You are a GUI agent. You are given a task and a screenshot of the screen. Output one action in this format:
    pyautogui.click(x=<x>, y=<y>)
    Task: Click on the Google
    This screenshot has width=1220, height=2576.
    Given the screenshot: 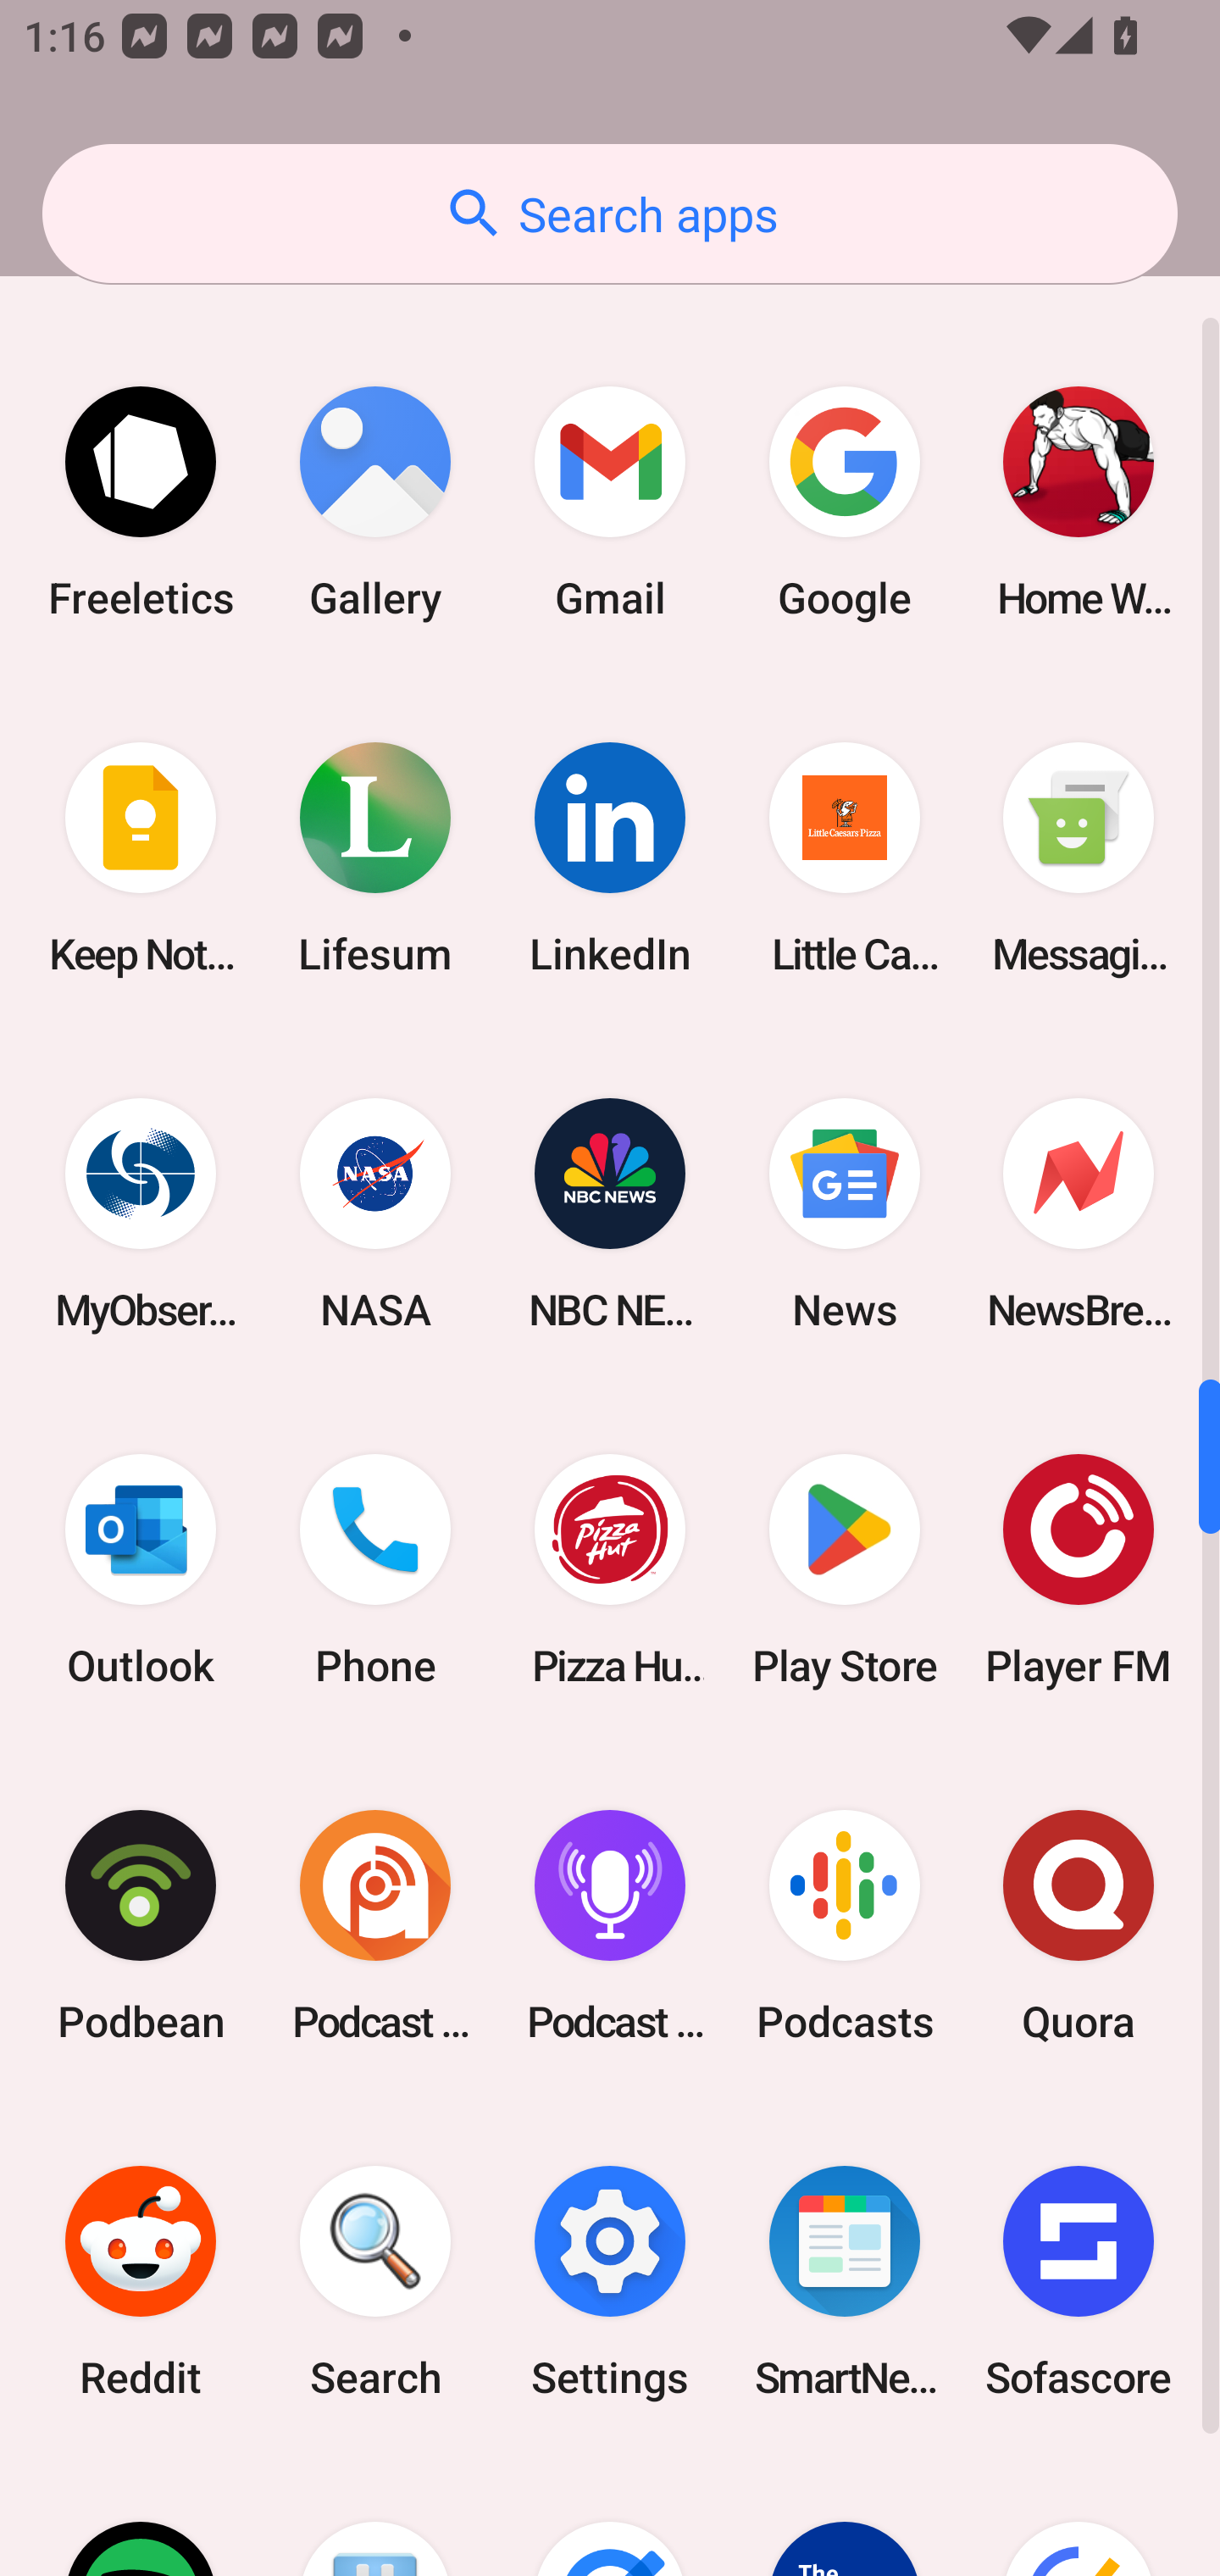 What is the action you would take?
    pyautogui.click(x=844, y=502)
    